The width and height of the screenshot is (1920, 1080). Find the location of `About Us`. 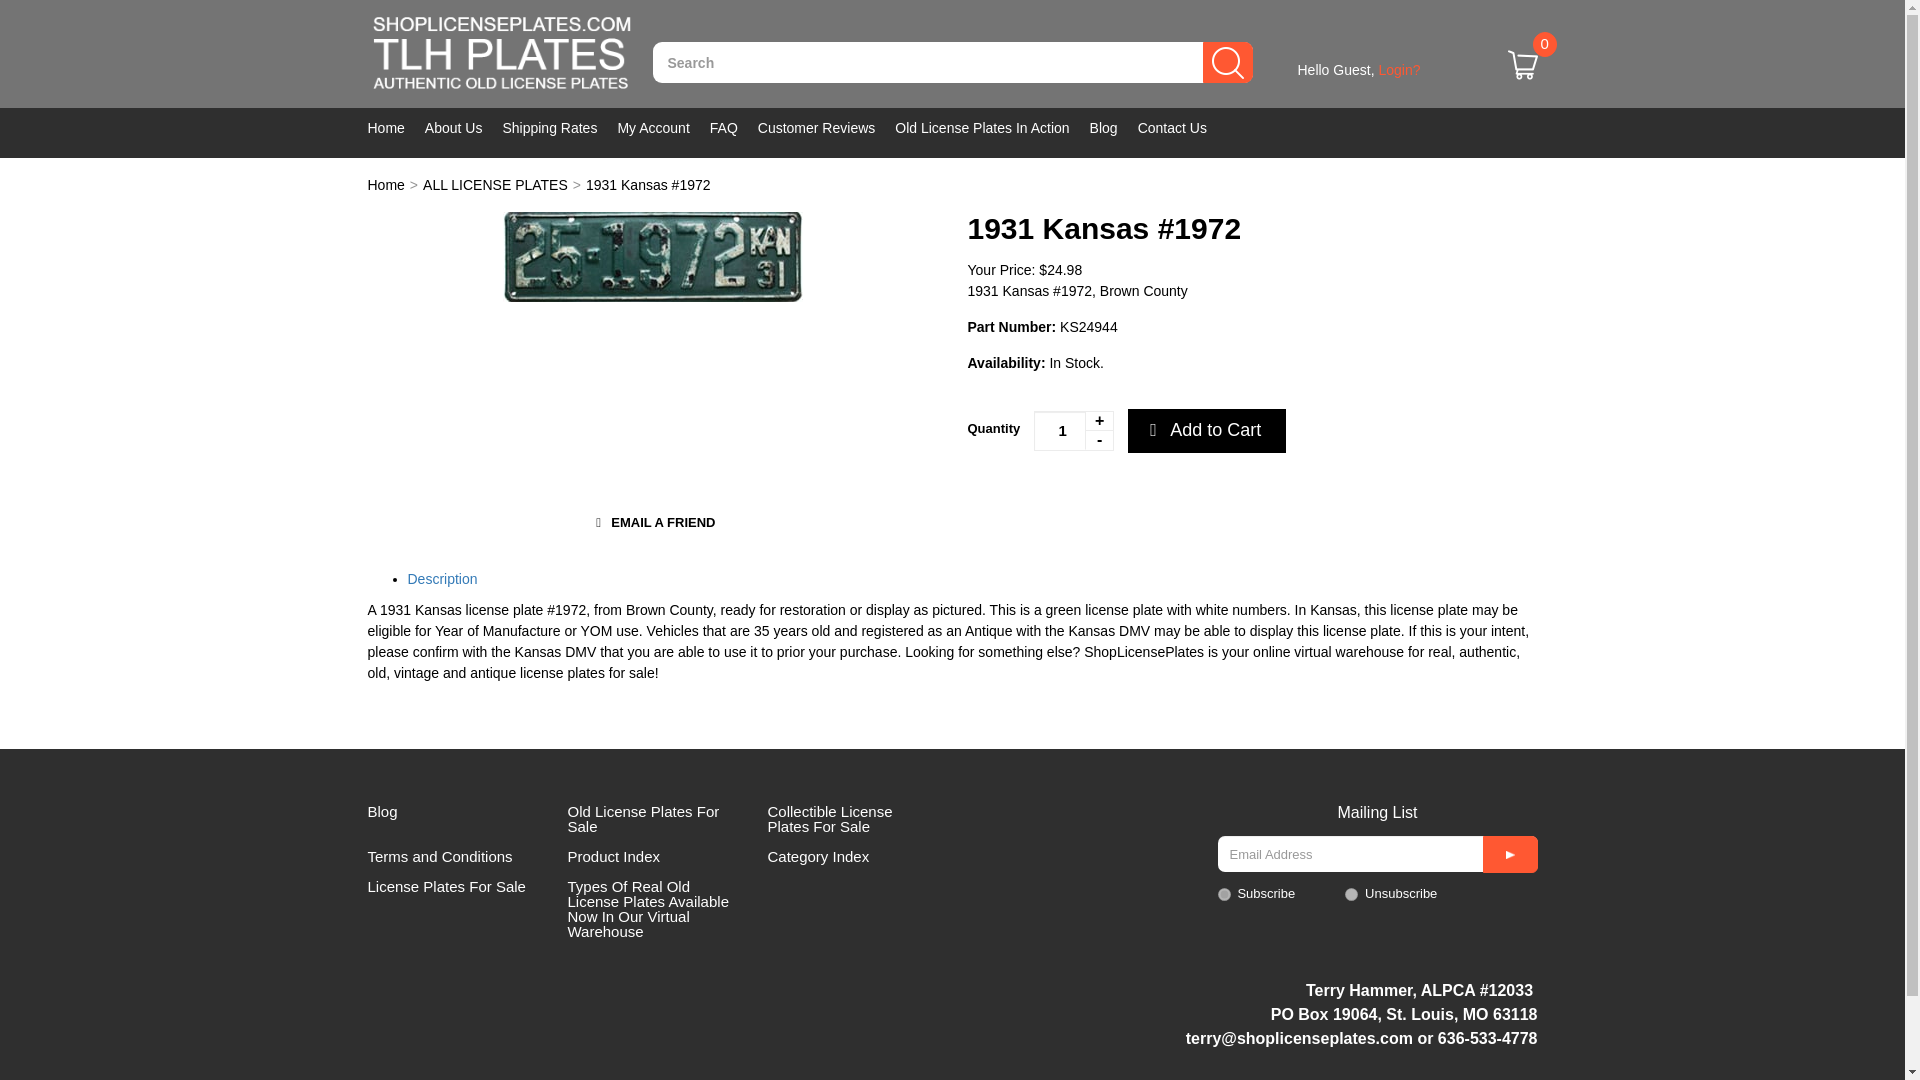

About Us is located at coordinates (464, 128).